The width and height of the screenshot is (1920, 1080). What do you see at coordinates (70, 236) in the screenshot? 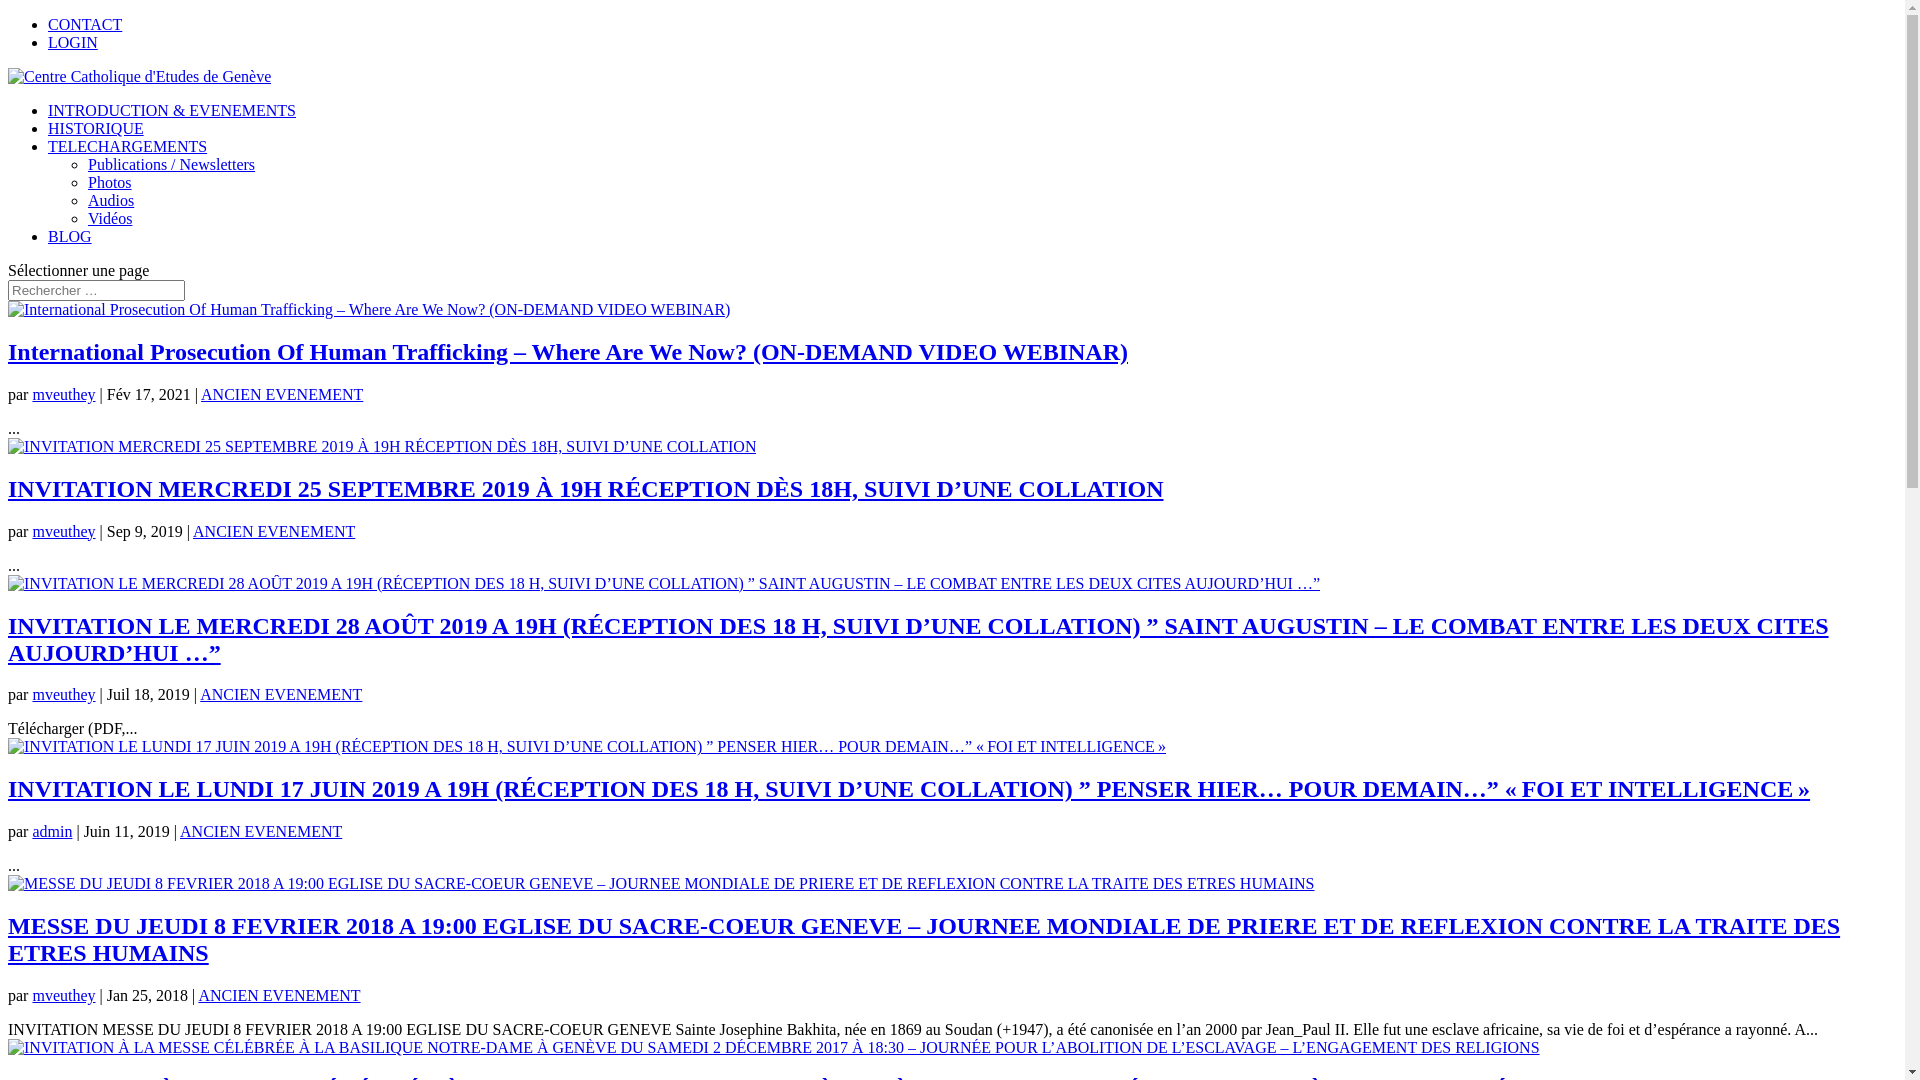
I see `BLOG` at bounding box center [70, 236].